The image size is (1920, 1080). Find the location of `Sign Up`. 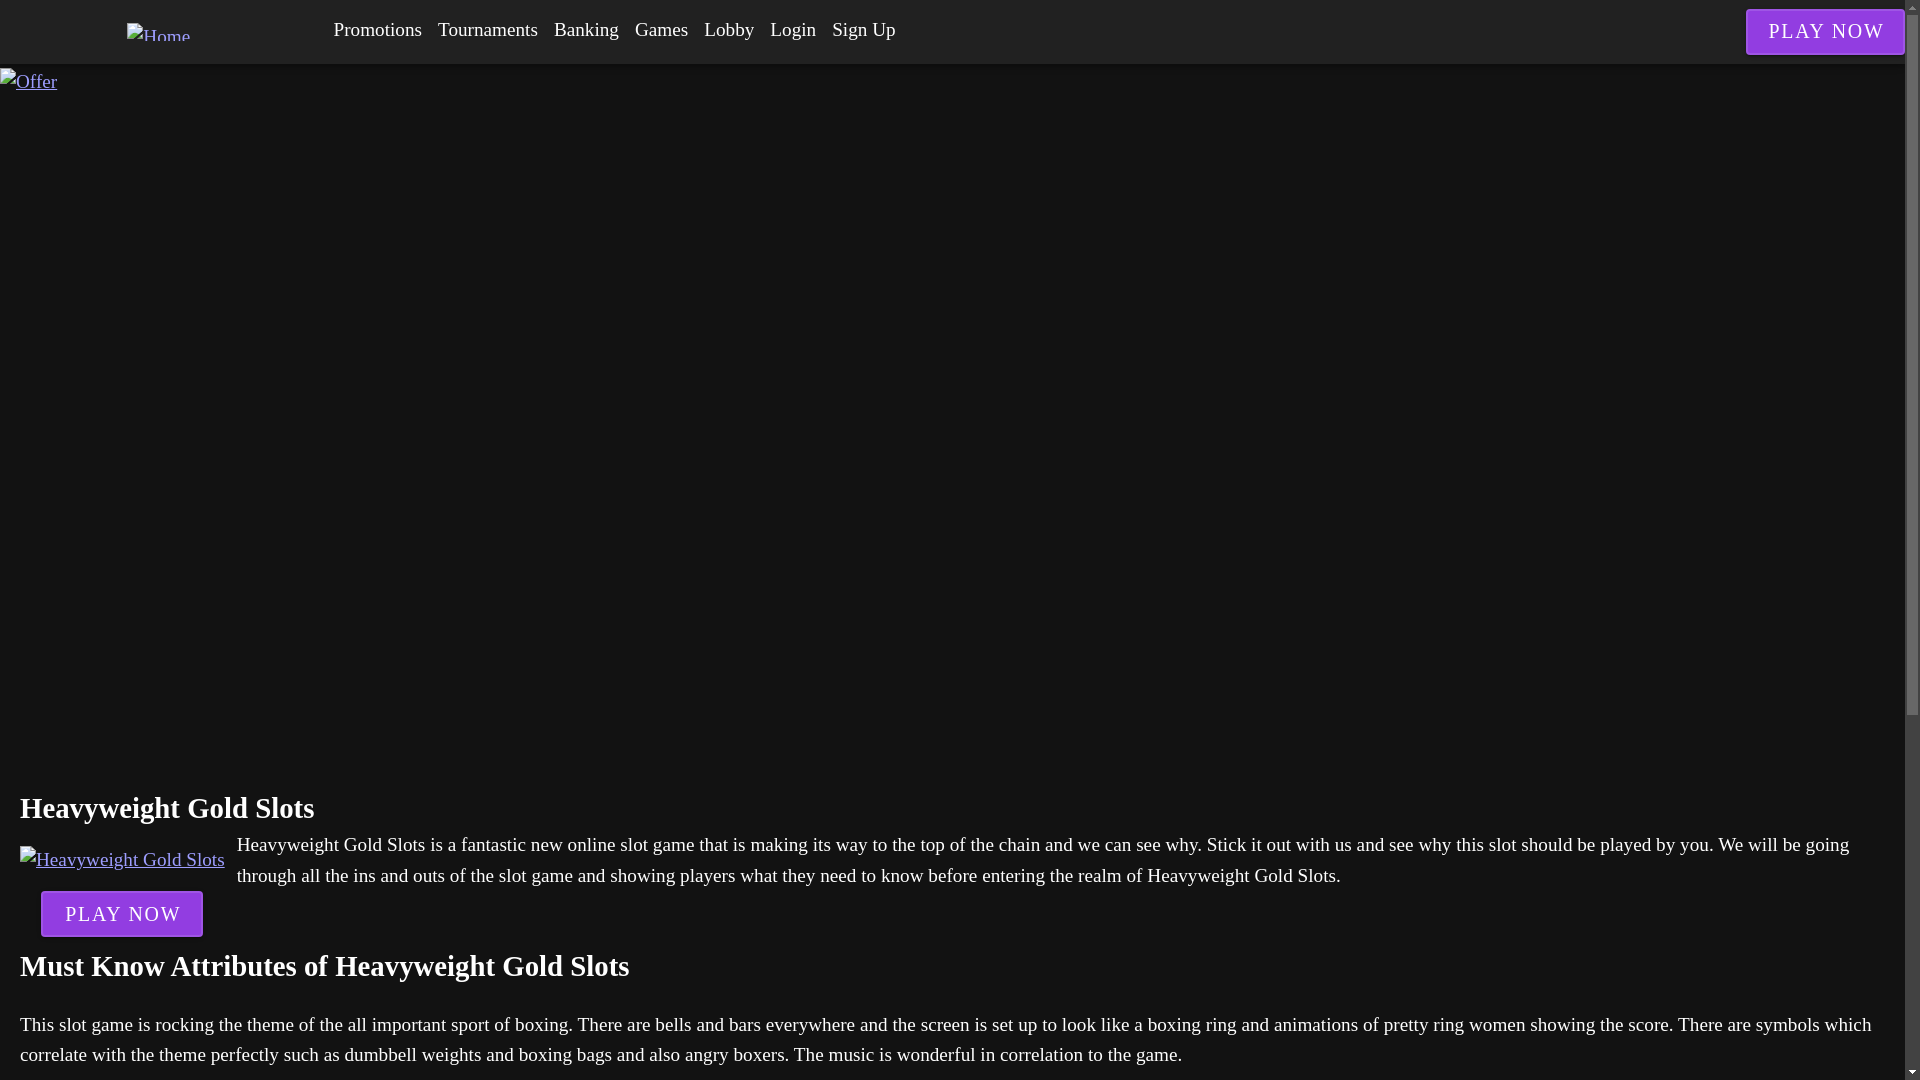

Sign Up is located at coordinates (862, 30).